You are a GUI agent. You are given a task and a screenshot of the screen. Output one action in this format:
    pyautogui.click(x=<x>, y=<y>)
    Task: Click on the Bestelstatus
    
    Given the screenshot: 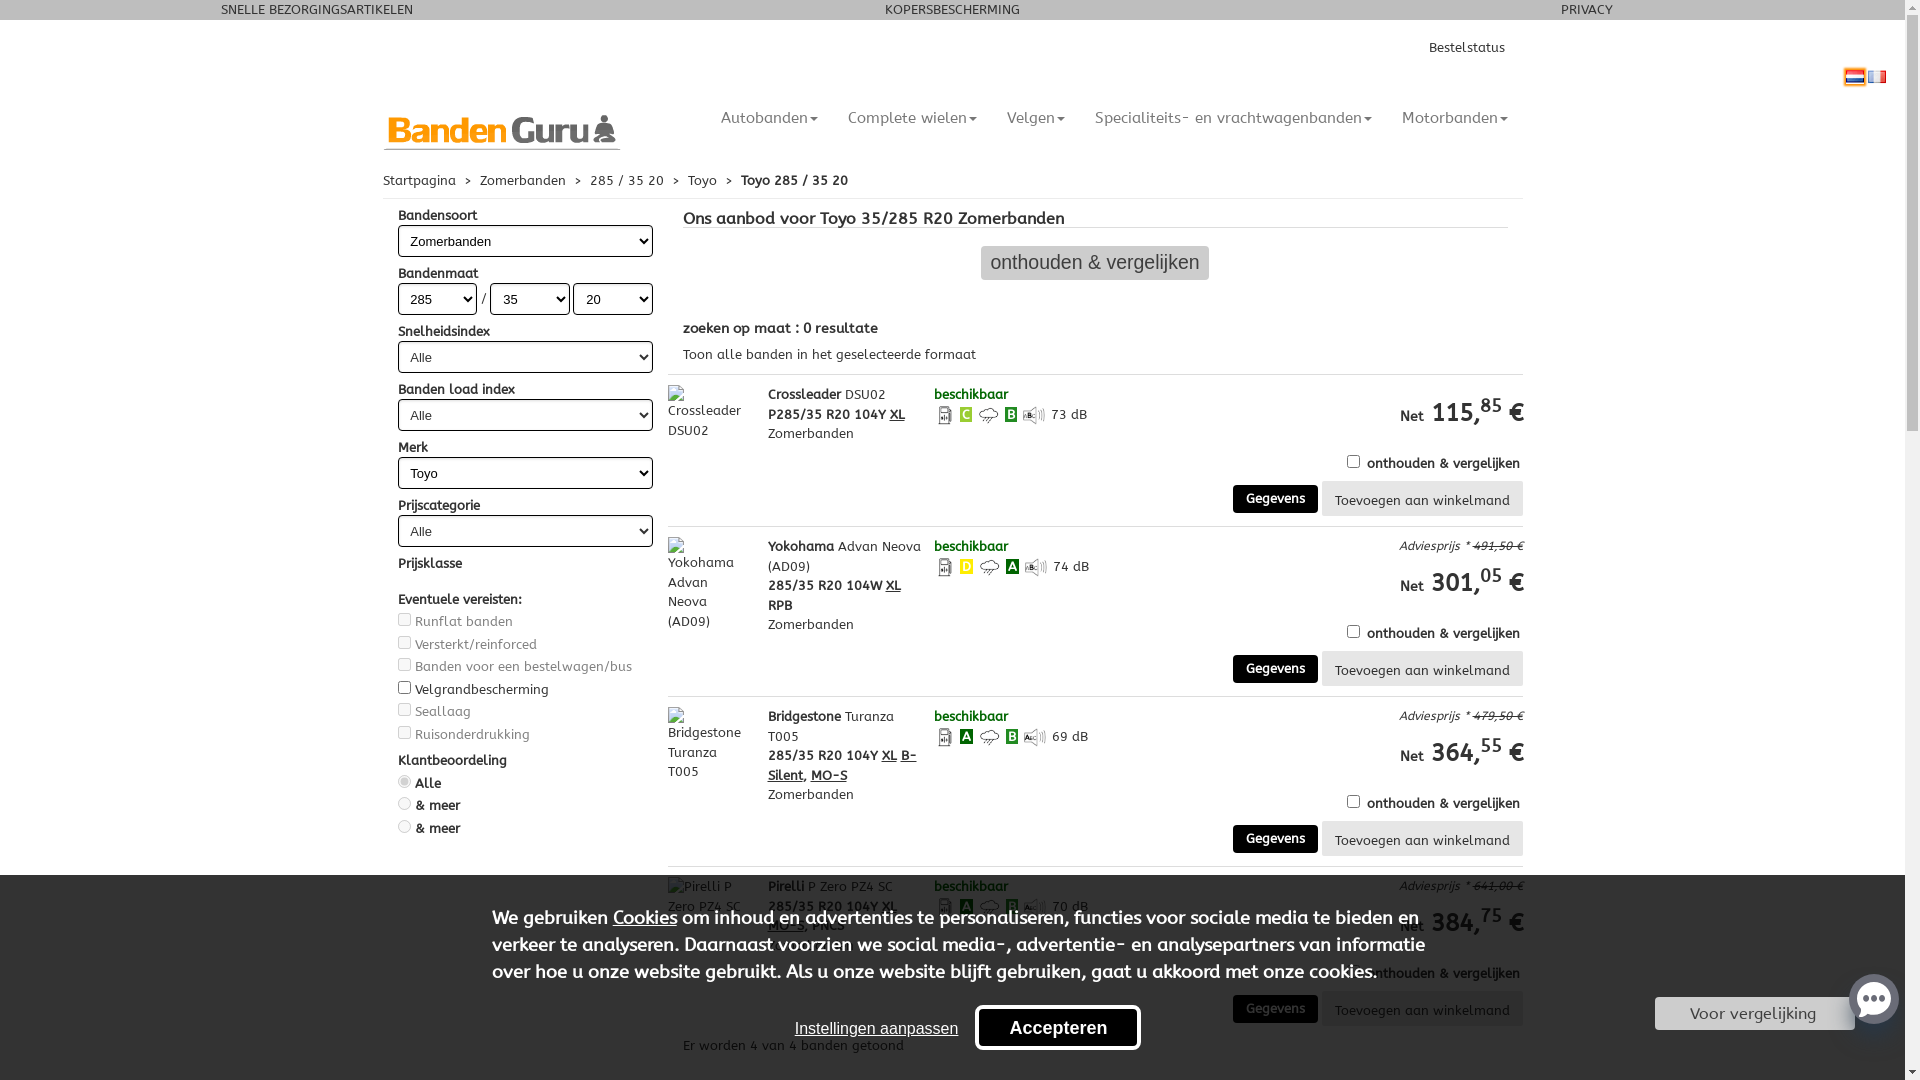 What is the action you would take?
    pyautogui.click(x=1466, y=48)
    